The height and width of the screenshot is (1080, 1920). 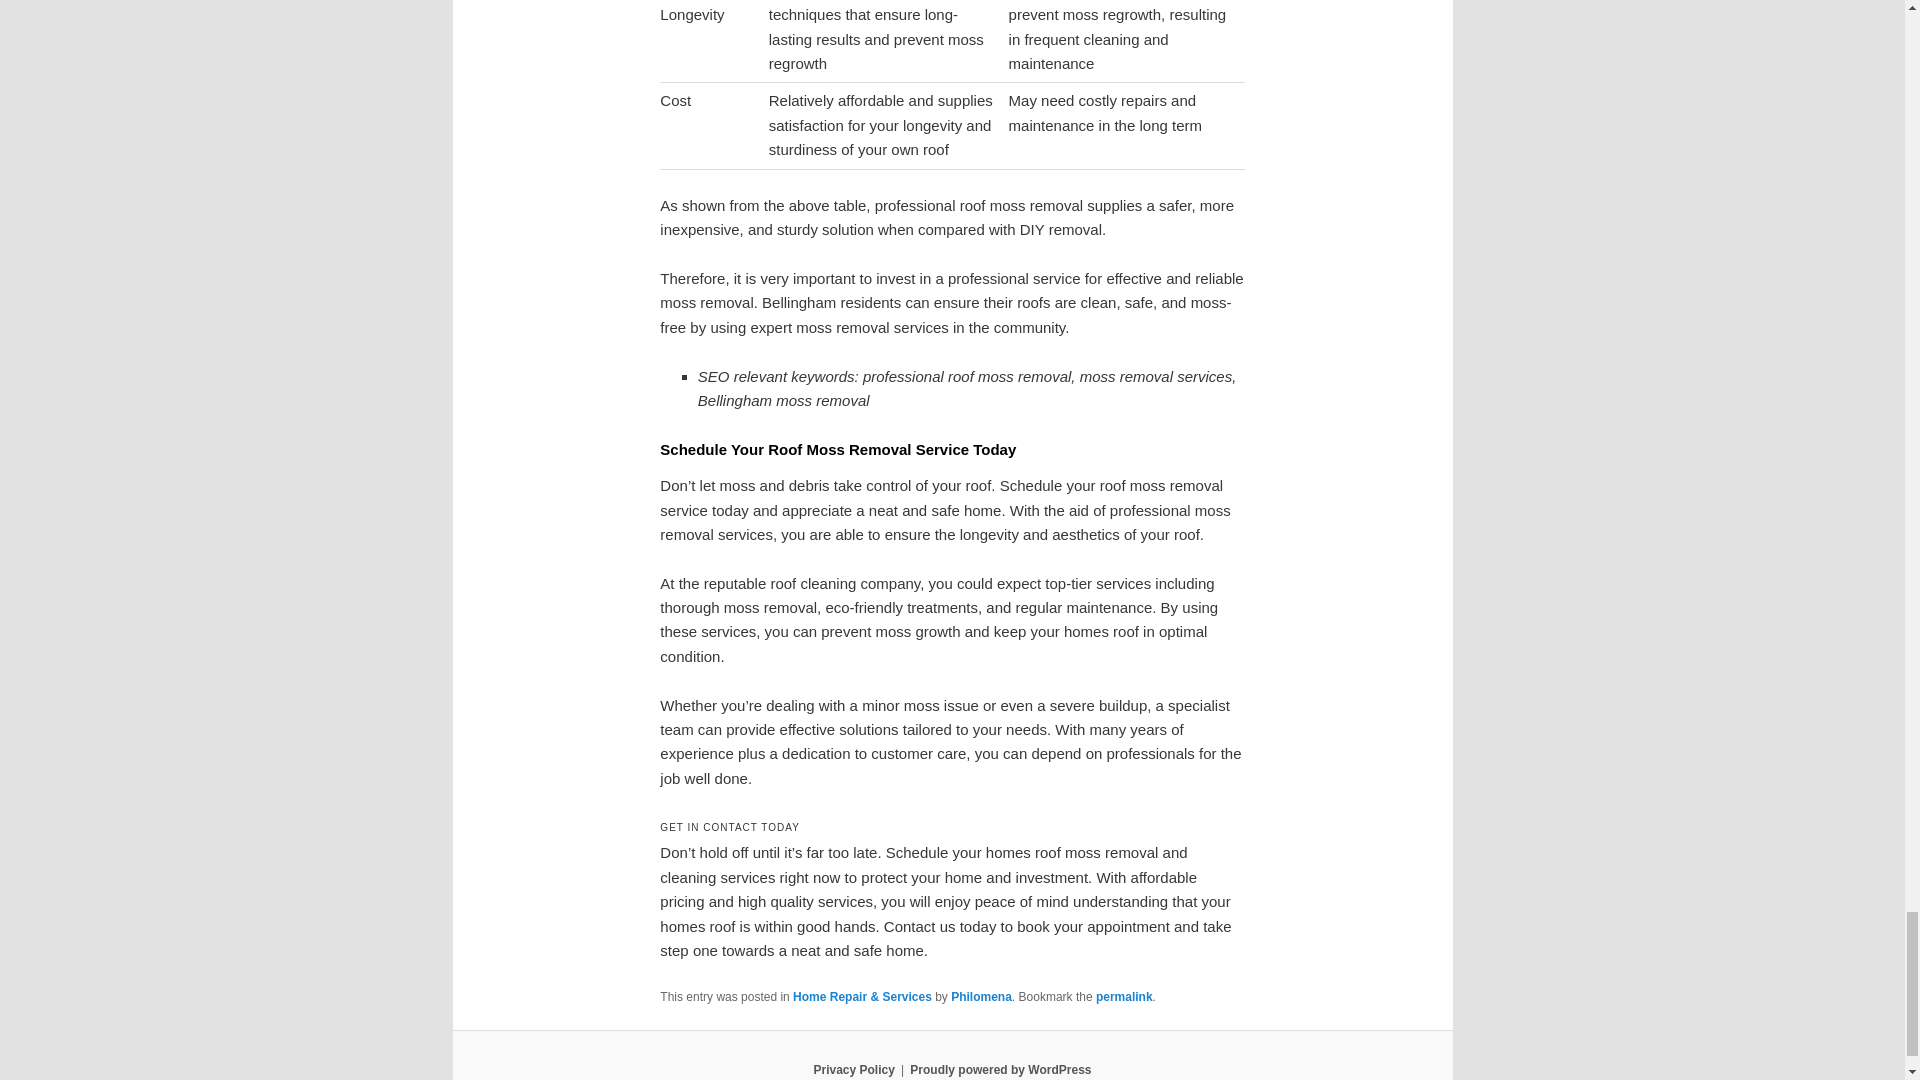 What do you see at coordinates (853, 1069) in the screenshot?
I see `Privacy Policy` at bounding box center [853, 1069].